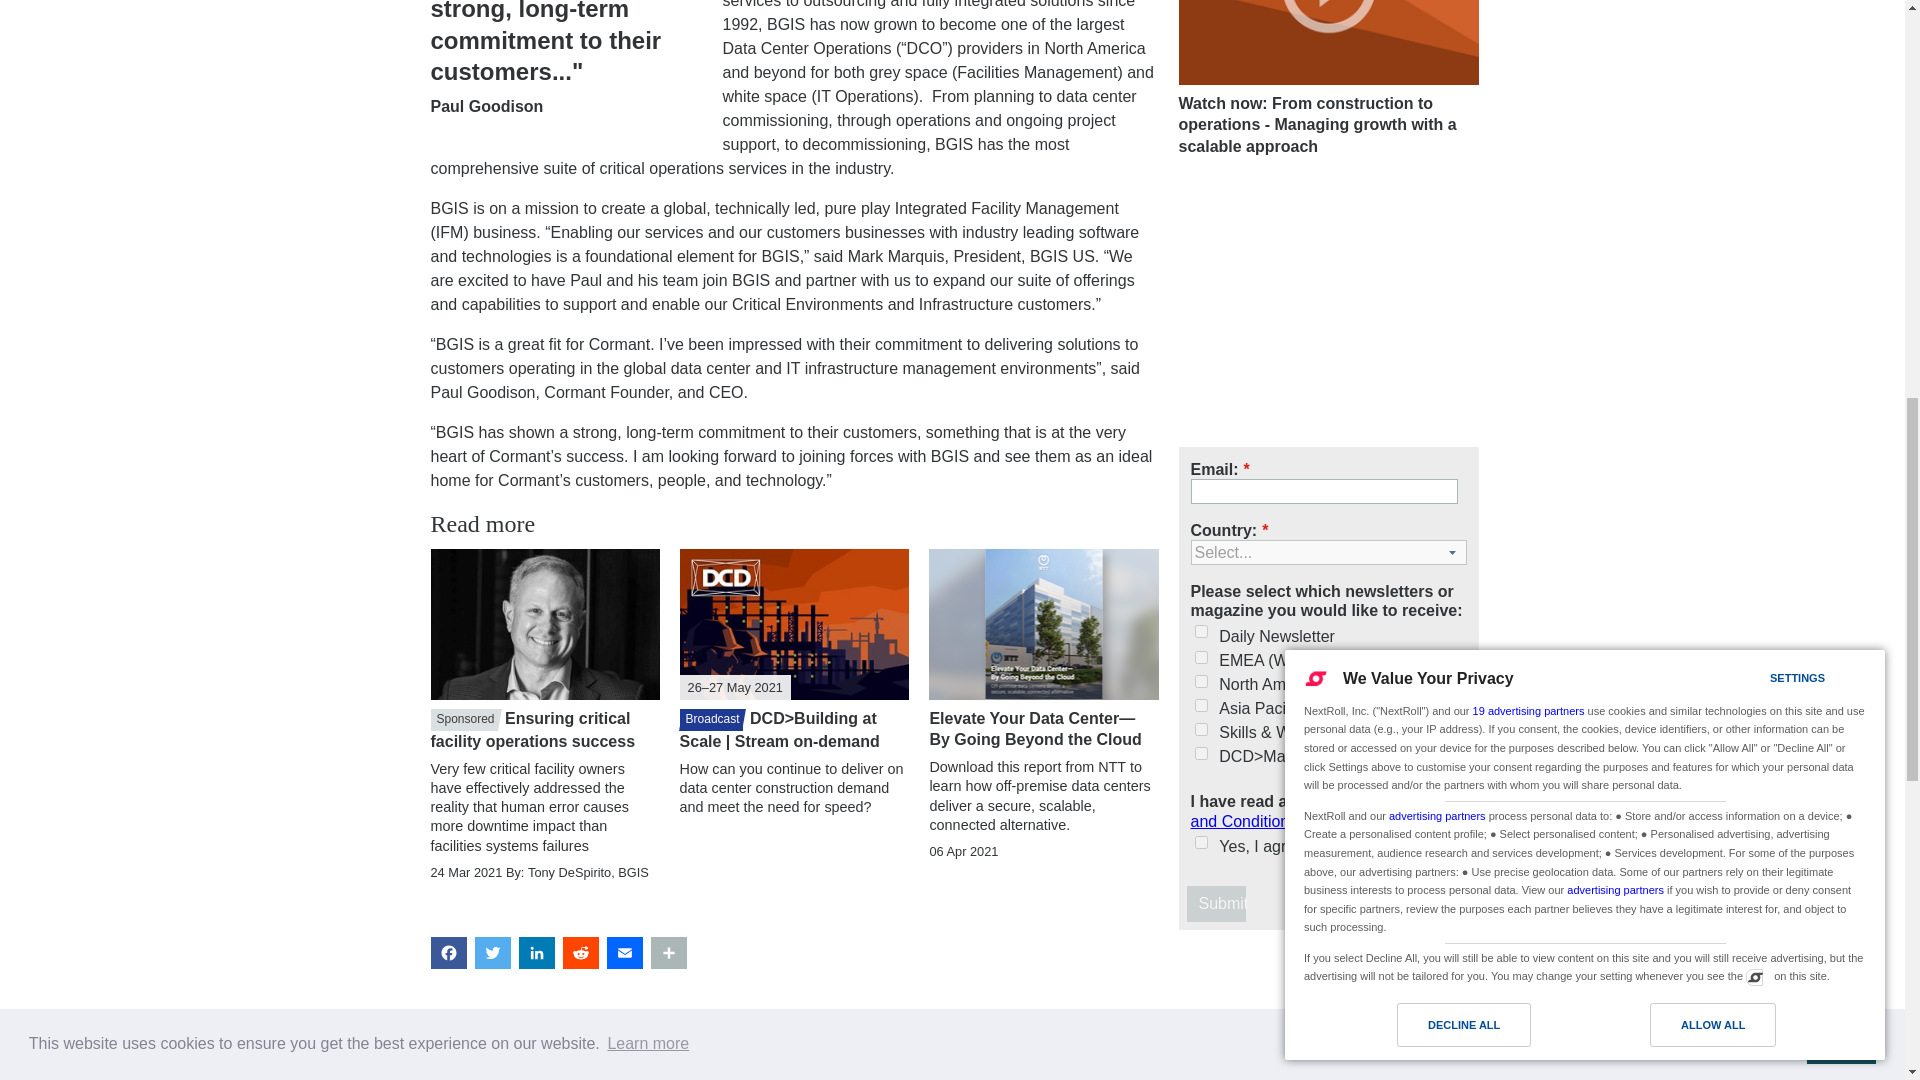 This screenshot has width=1920, height=1080. I want to click on Weekly EMEA newsletter, so click(1200, 658).